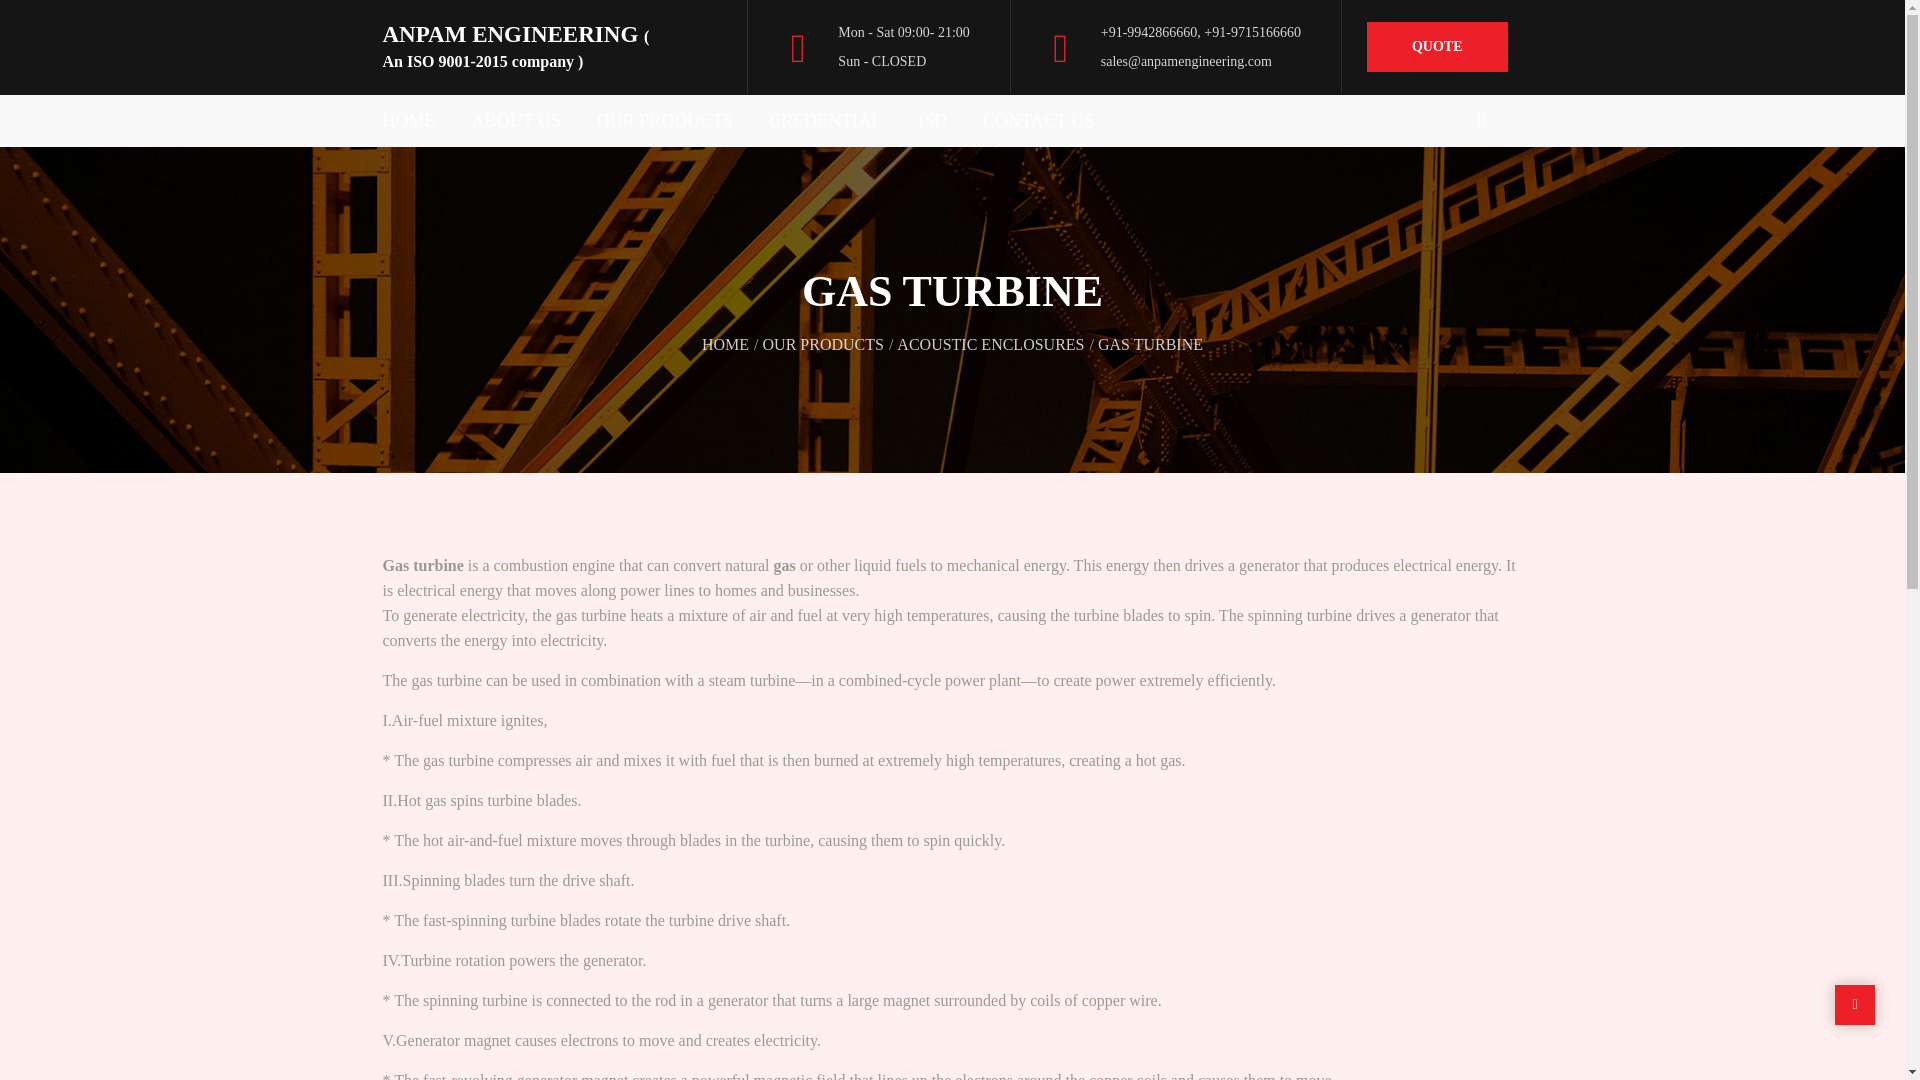  Describe the element at coordinates (418, 120) in the screenshot. I see `HOME` at that location.